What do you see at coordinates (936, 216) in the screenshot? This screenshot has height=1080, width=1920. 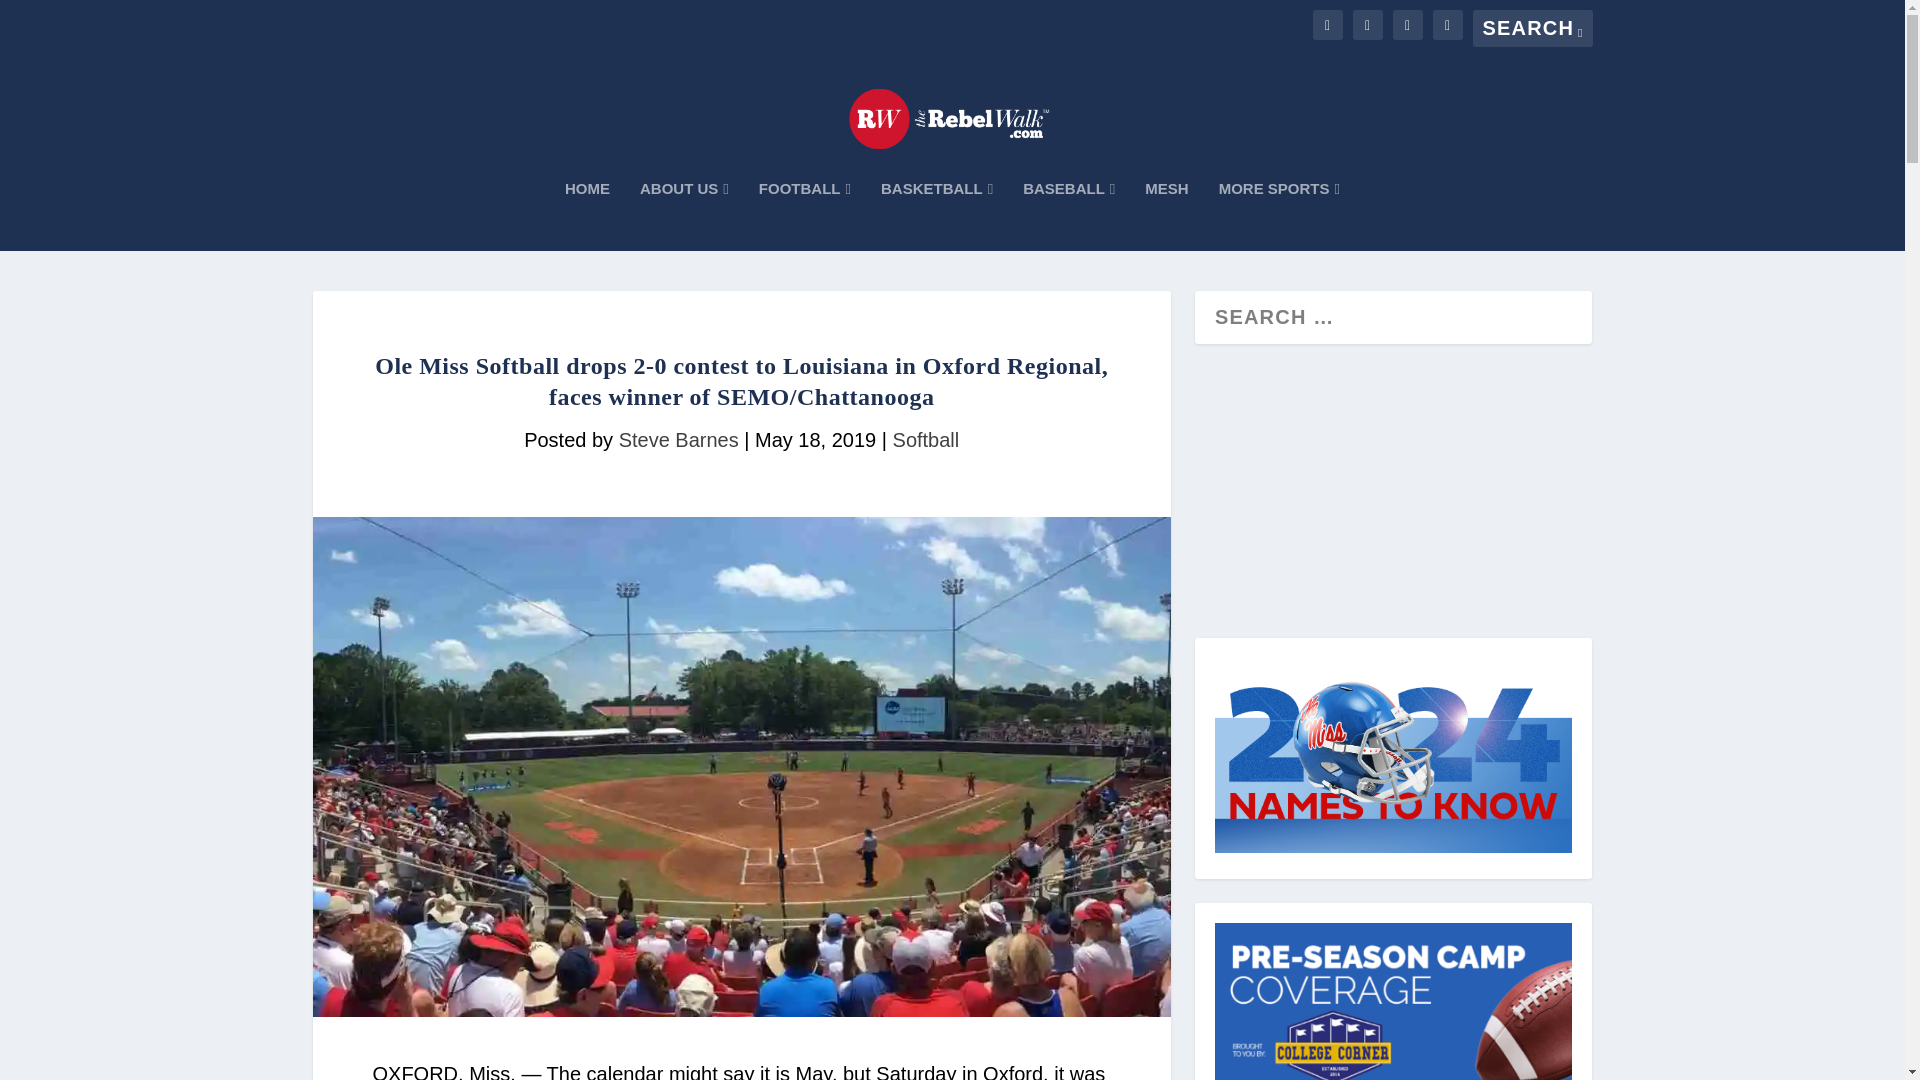 I see `BASKETBALL` at bounding box center [936, 216].